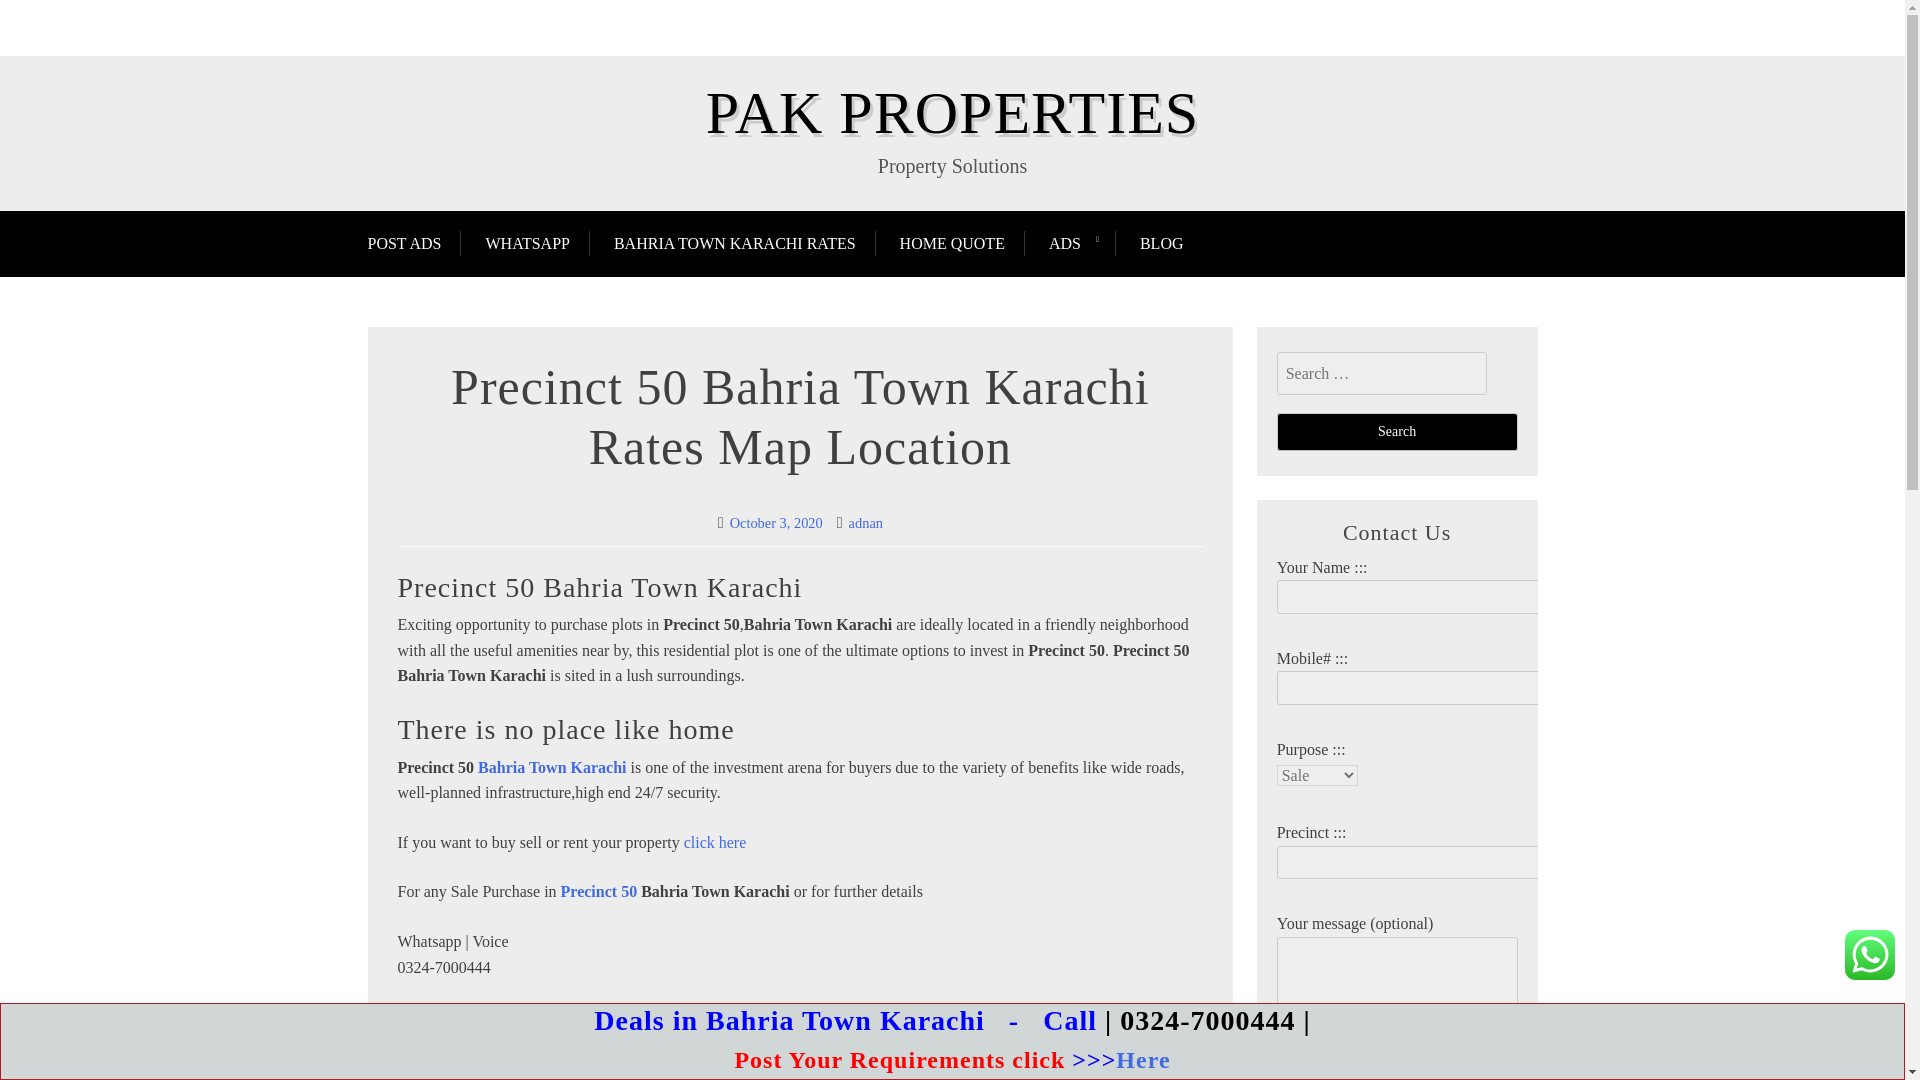 This screenshot has height=1080, width=1920. I want to click on BAHRIA TOWN KARACHI RATES, so click(734, 243).